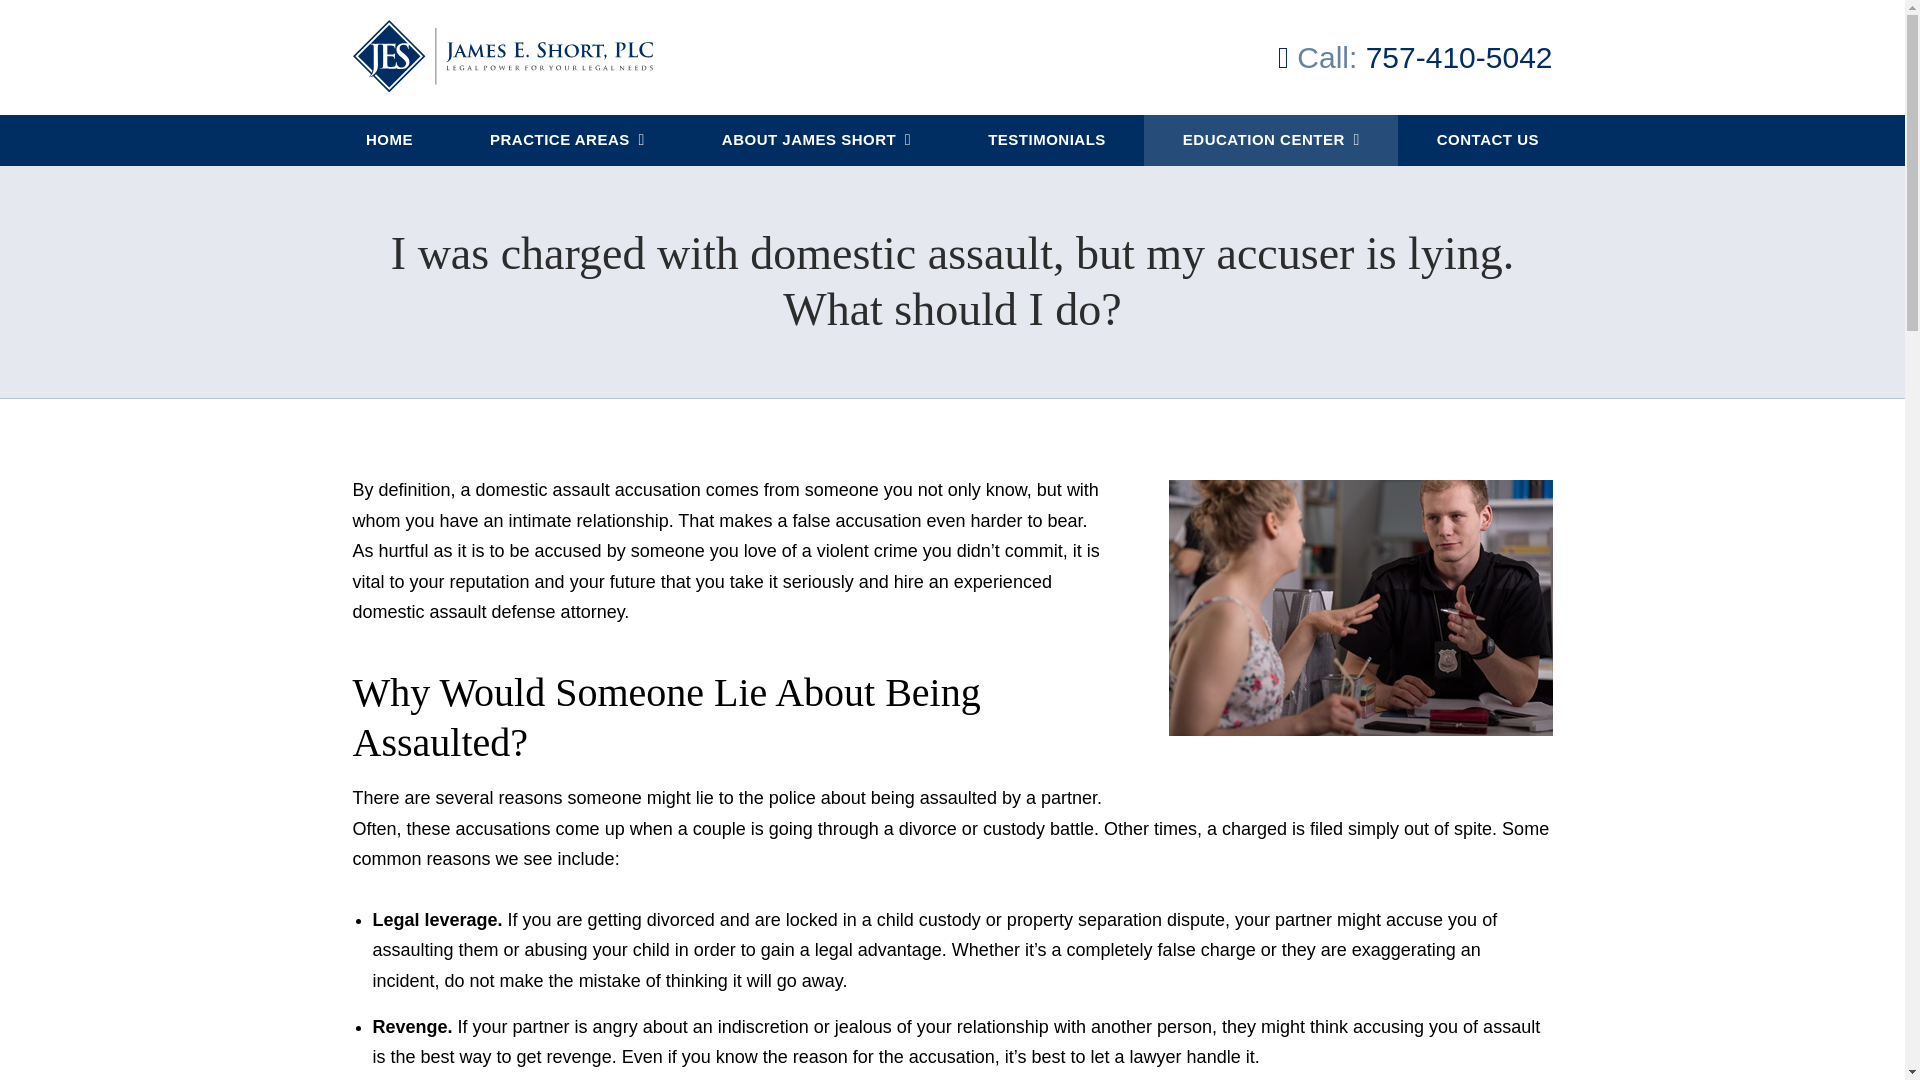 Image resolution: width=1920 pixels, height=1080 pixels. I want to click on PRACTICE AREAS, so click(567, 140).